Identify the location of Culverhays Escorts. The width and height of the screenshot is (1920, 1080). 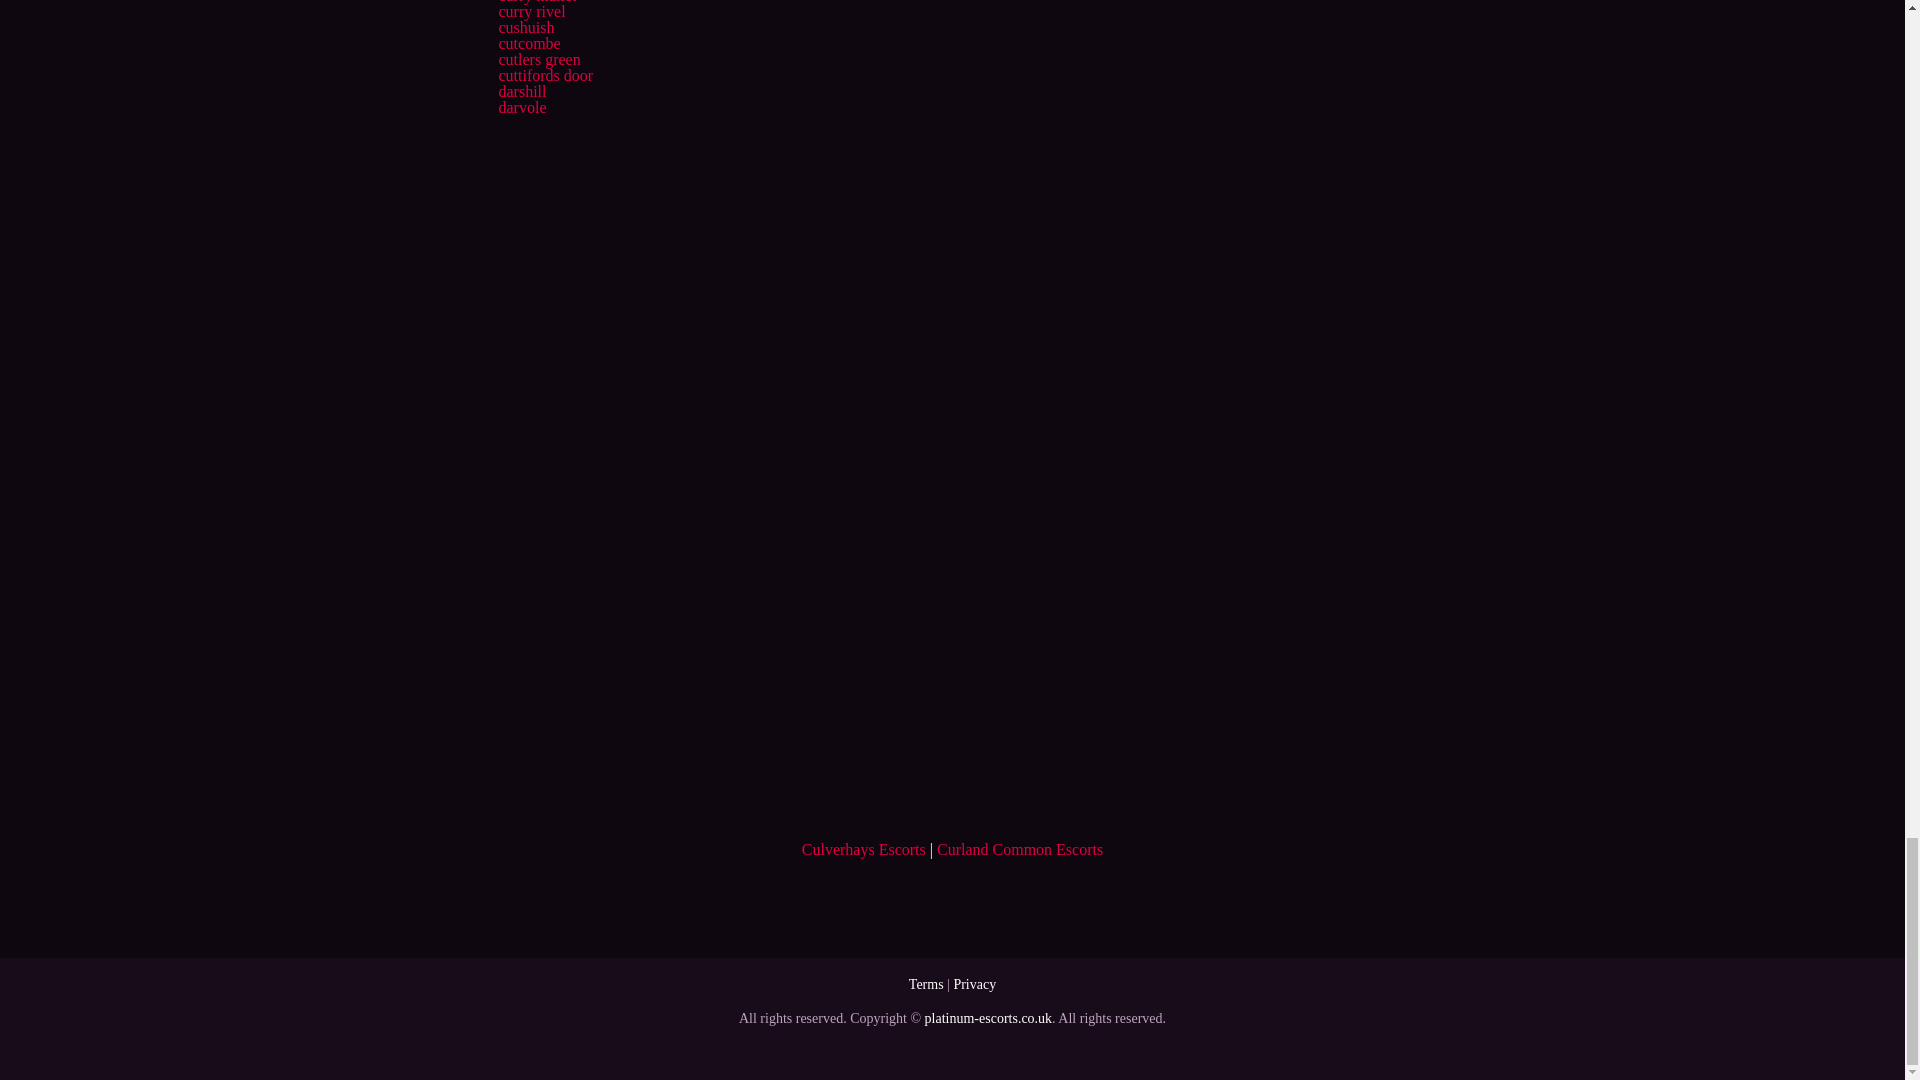
(864, 849).